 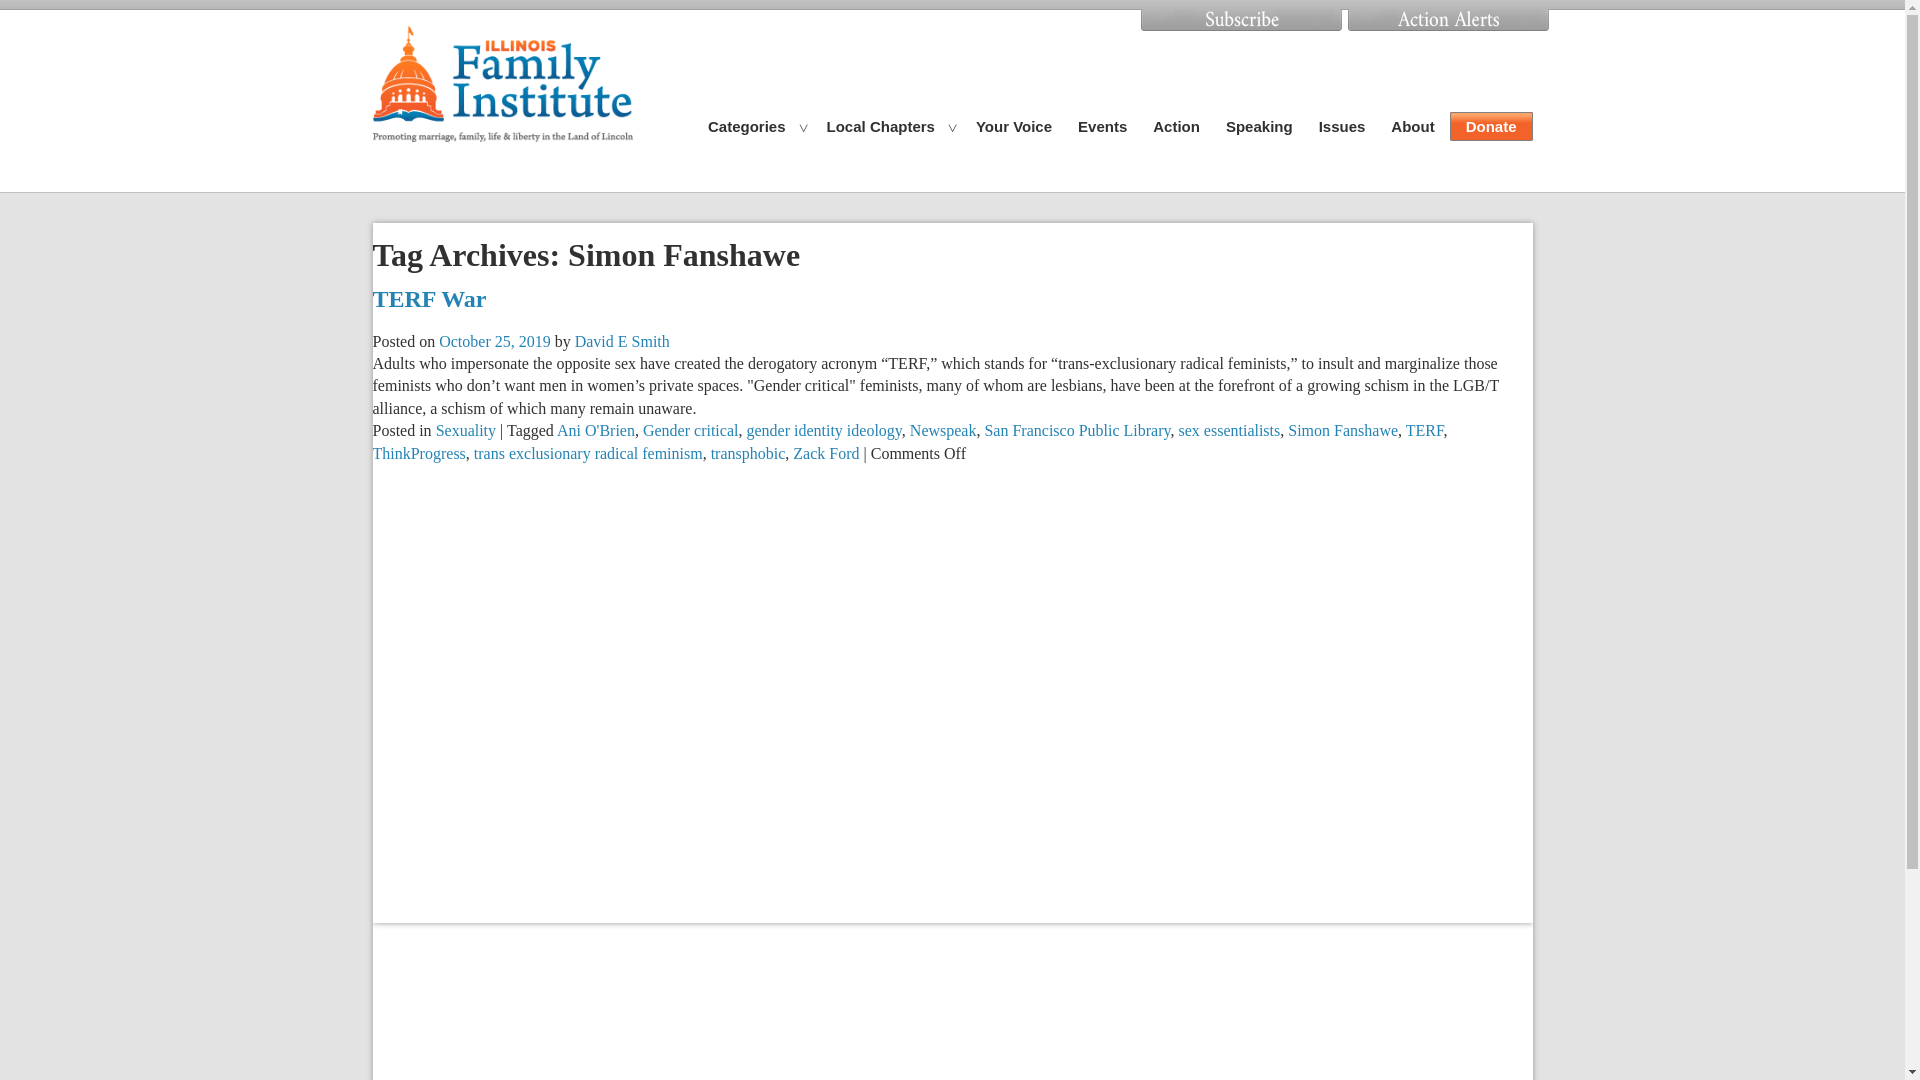 What do you see at coordinates (691, 430) in the screenshot?
I see `Gender critical` at bounding box center [691, 430].